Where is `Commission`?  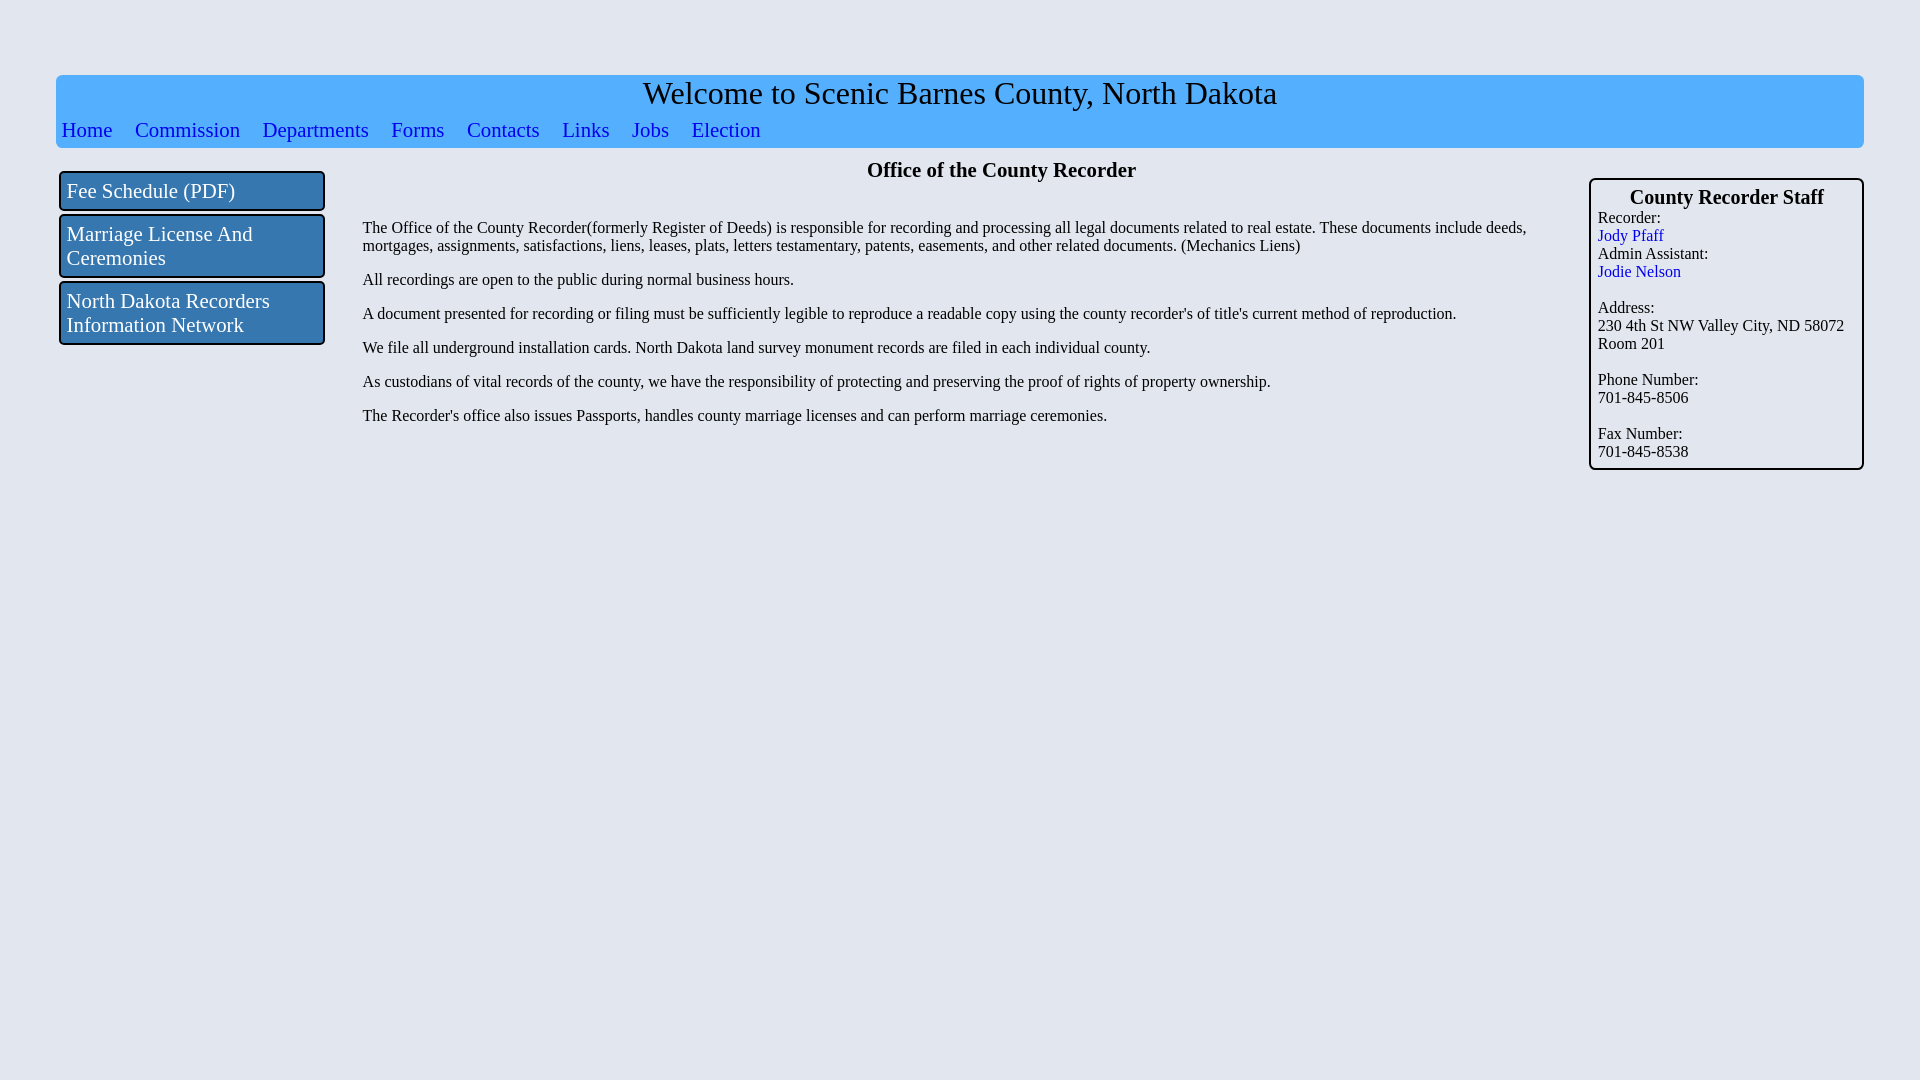
Commission is located at coordinates (187, 129).